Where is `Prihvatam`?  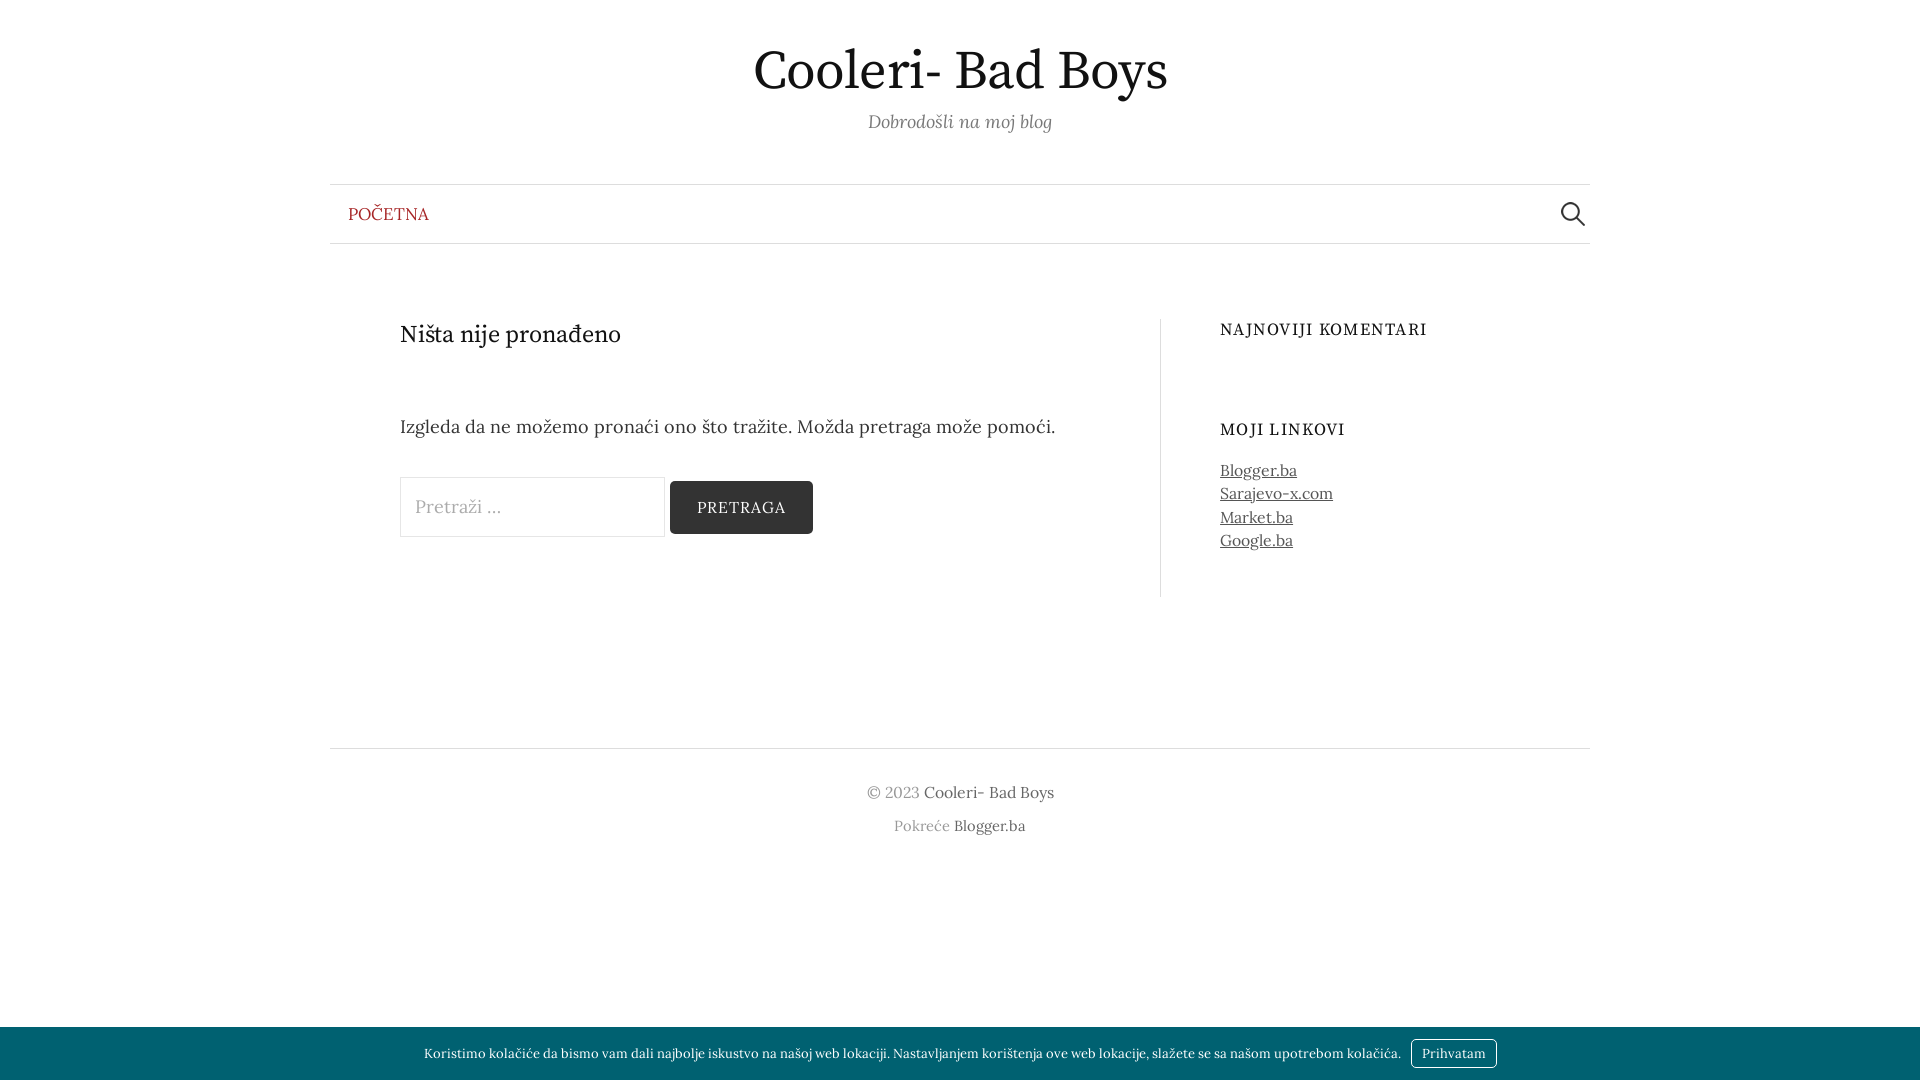 Prihvatam is located at coordinates (1453, 1054).